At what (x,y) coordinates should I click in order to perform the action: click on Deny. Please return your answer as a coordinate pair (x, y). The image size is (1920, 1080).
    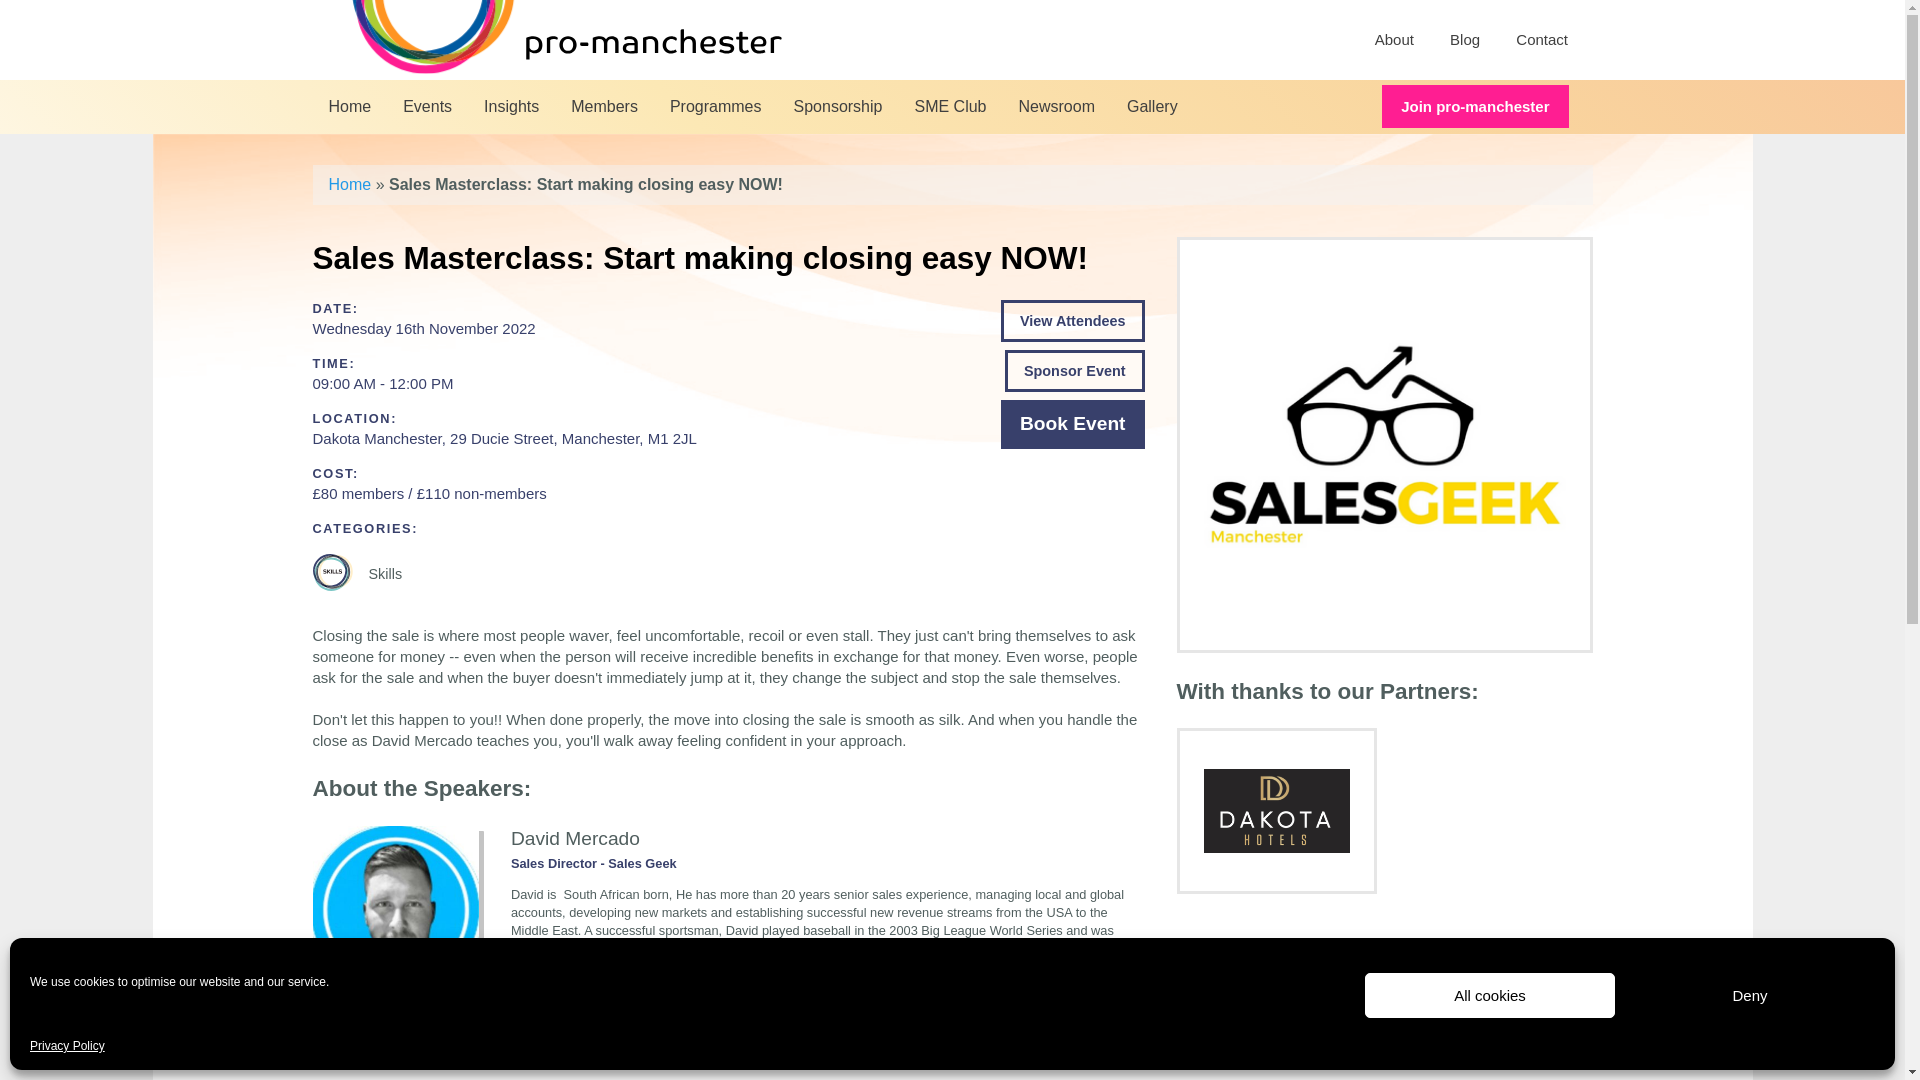
    Looking at the image, I should click on (1750, 996).